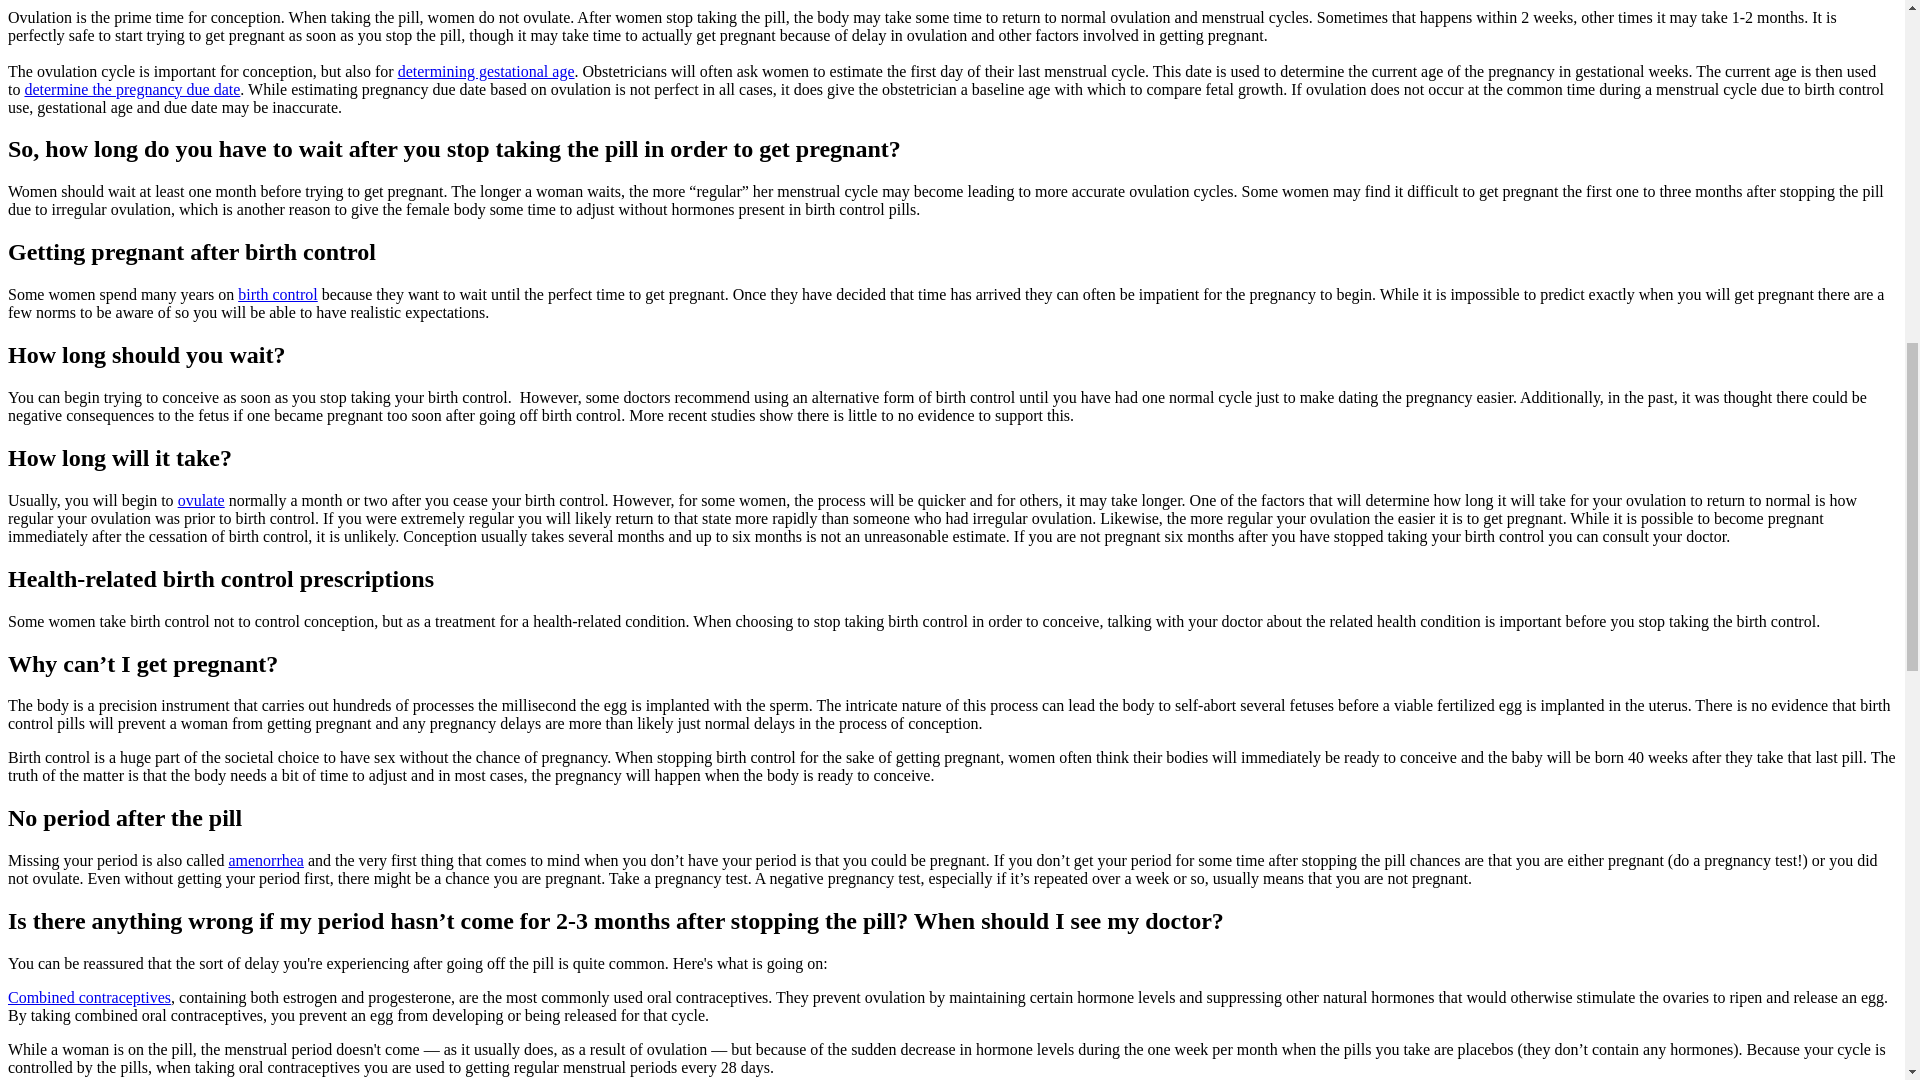 This screenshot has width=1920, height=1080. What do you see at coordinates (88, 997) in the screenshot?
I see `Combined contraceptives` at bounding box center [88, 997].